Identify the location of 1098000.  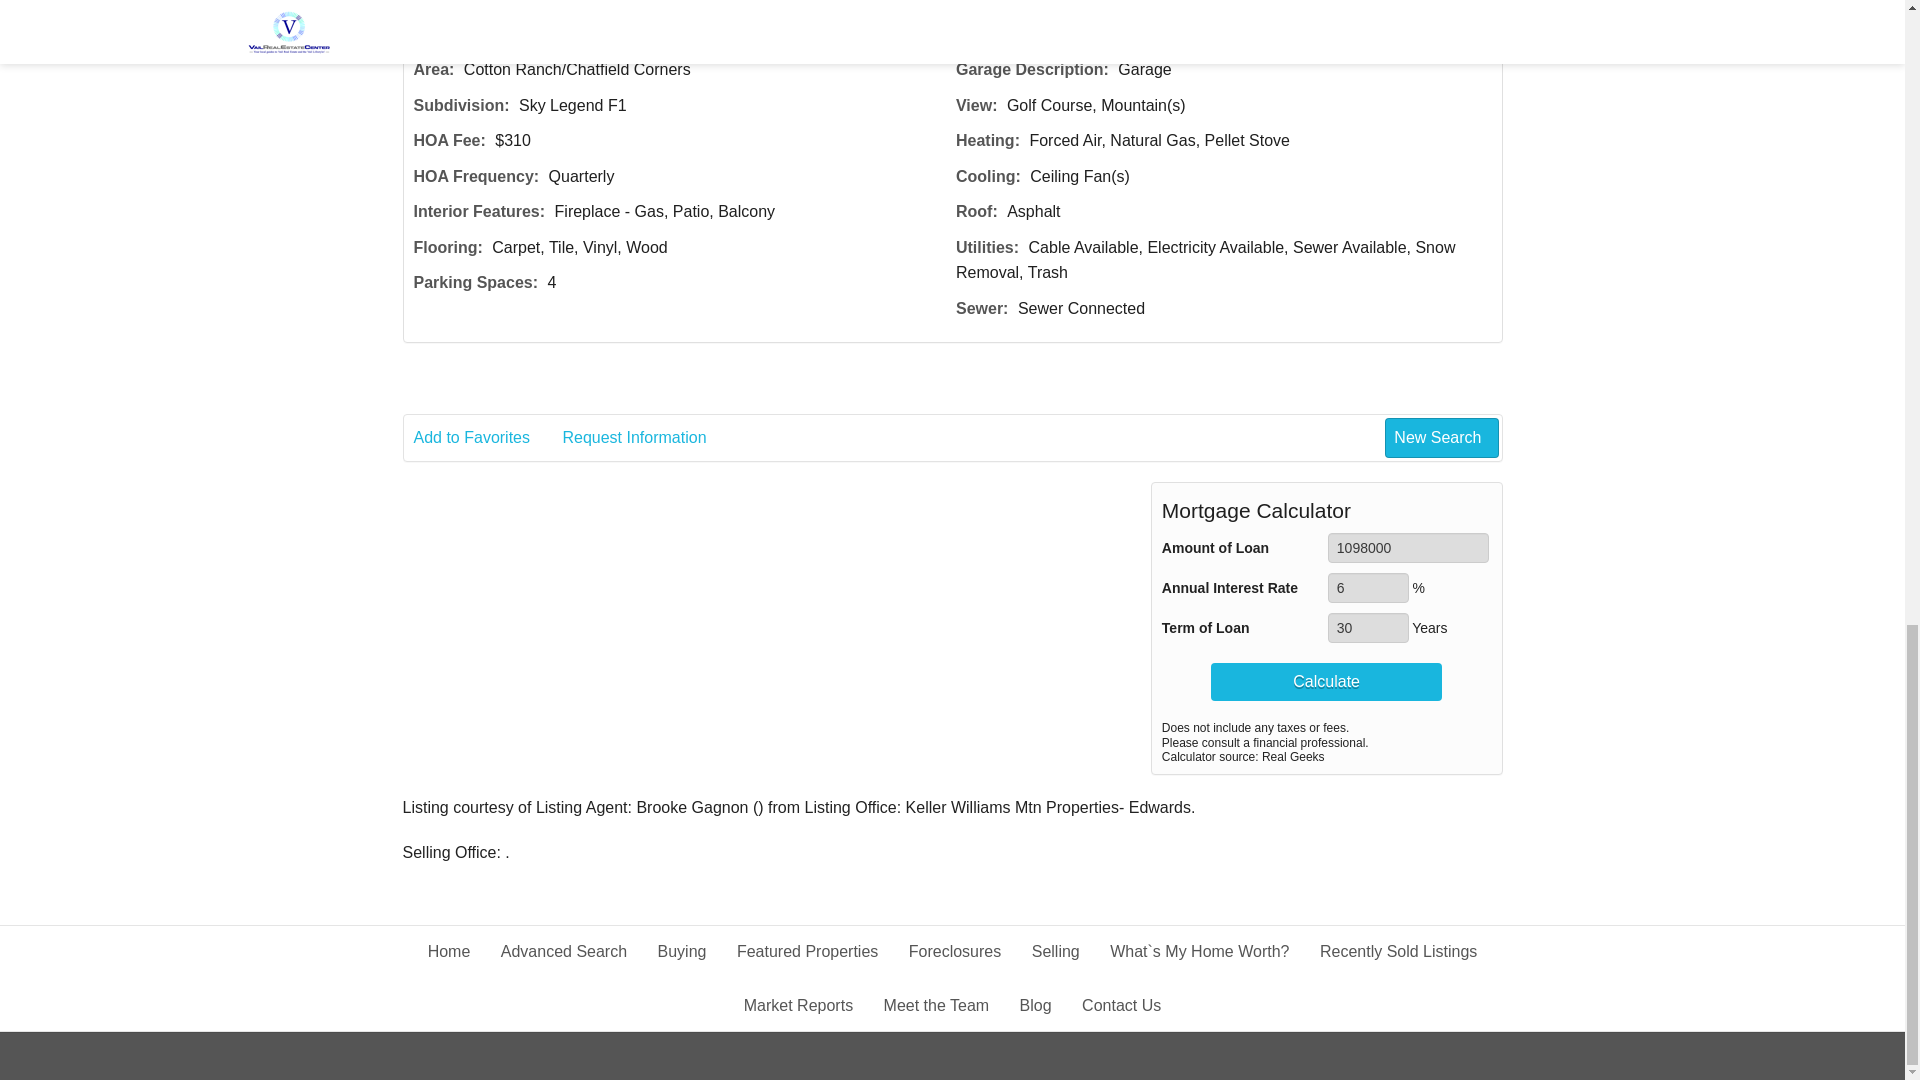
(1408, 548).